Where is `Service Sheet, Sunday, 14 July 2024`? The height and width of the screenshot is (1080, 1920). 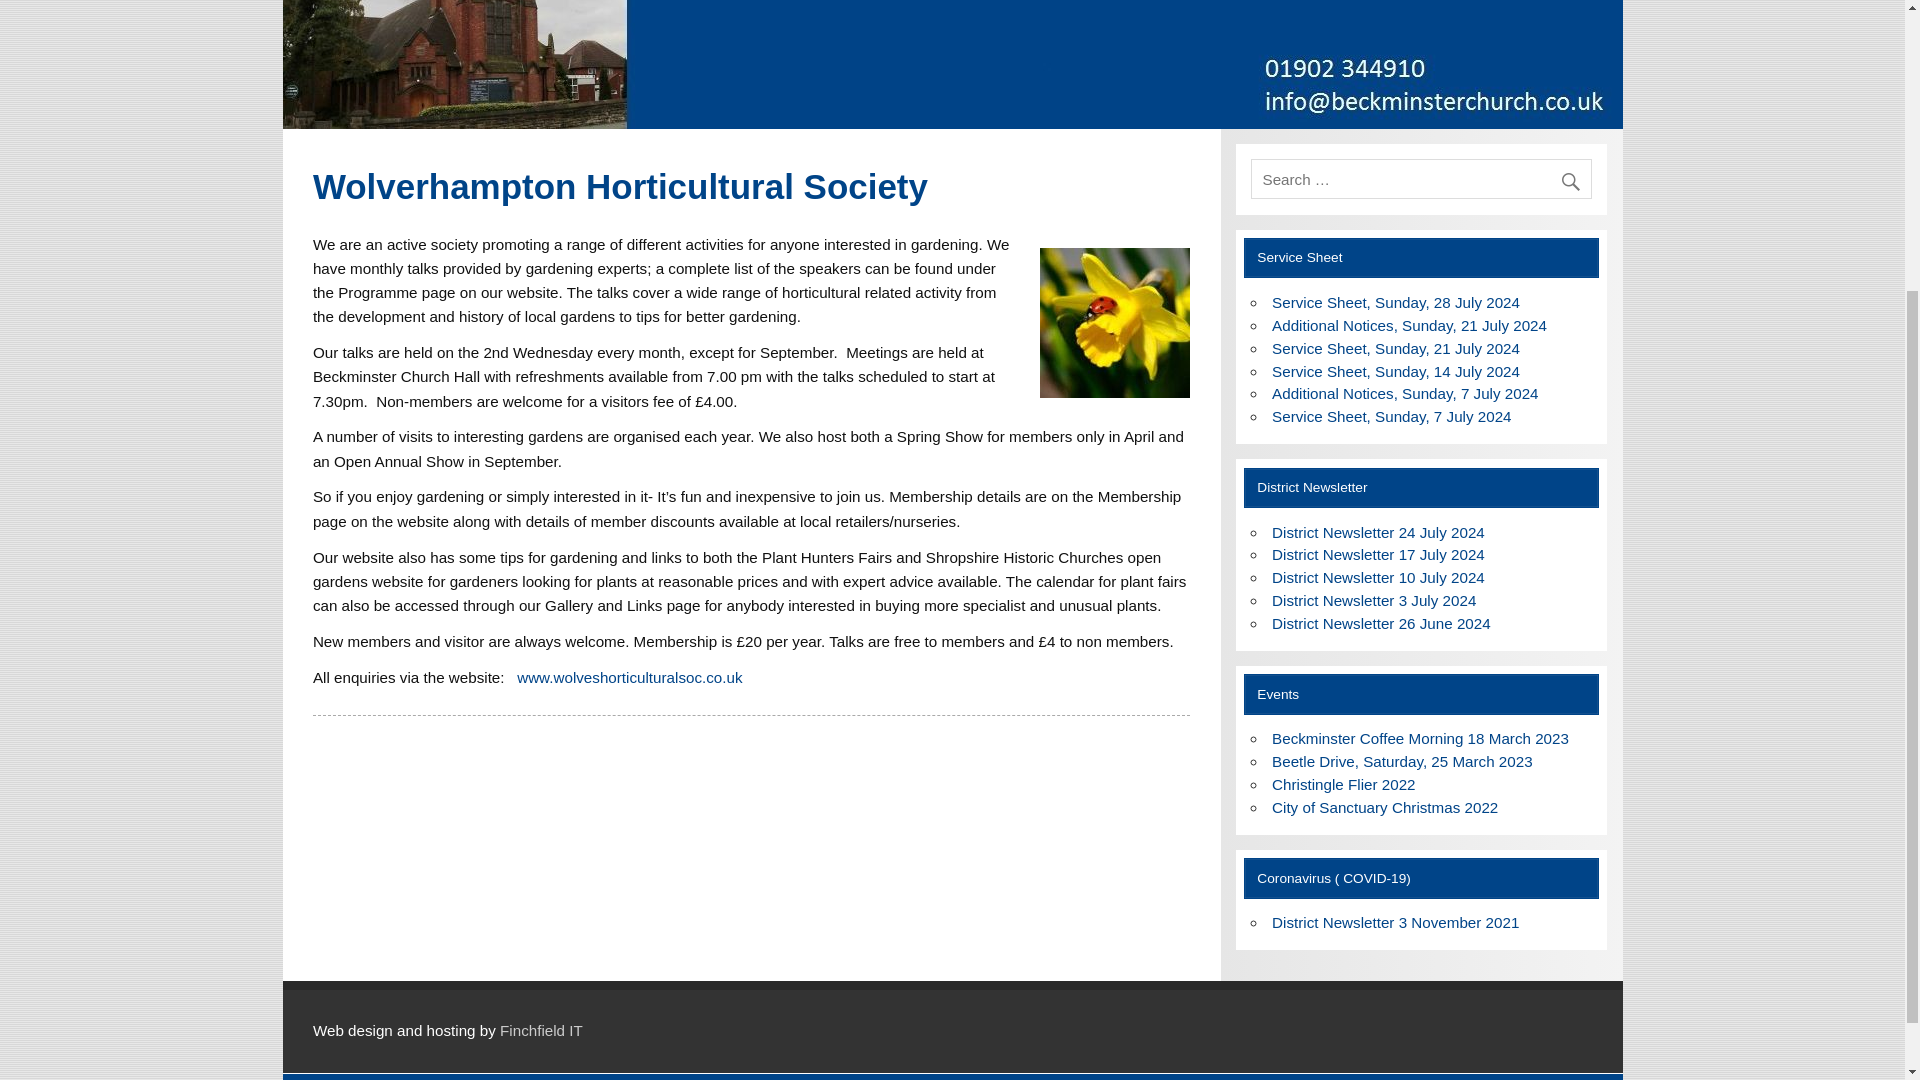 Service Sheet, Sunday, 14 July 2024 is located at coordinates (1396, 370).